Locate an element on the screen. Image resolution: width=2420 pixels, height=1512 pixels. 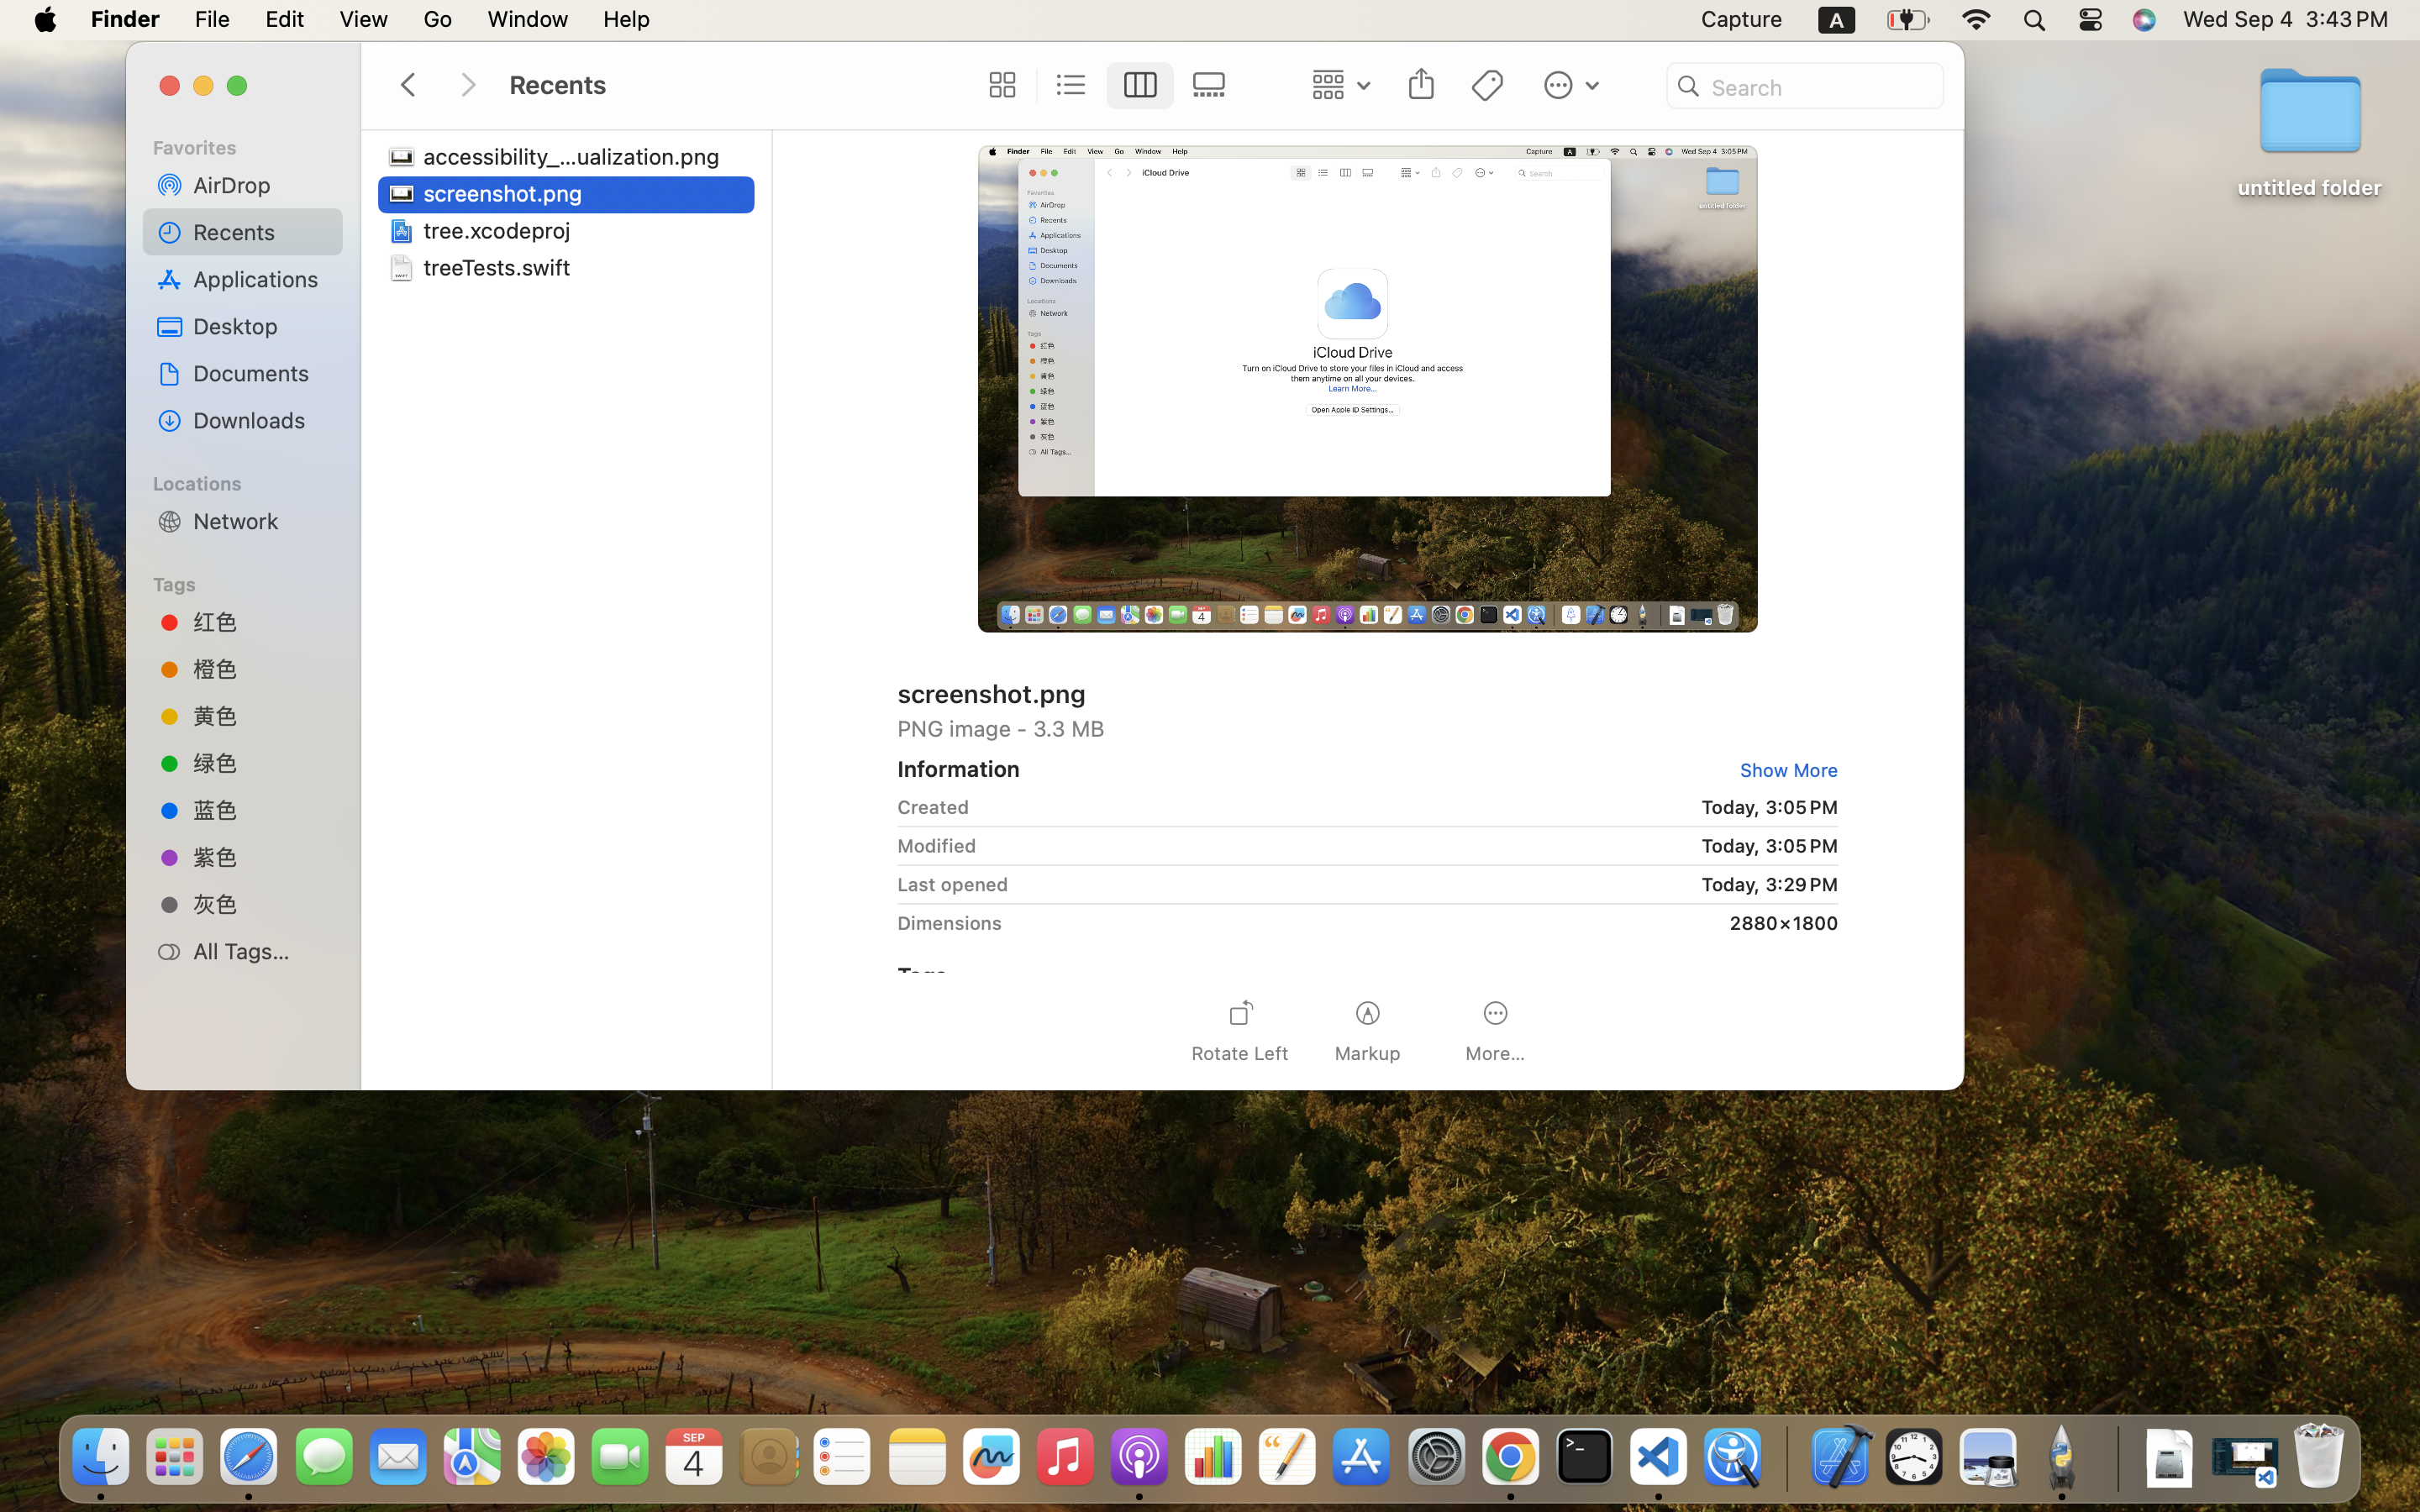
绿色 is located at coordinates (261, 763).